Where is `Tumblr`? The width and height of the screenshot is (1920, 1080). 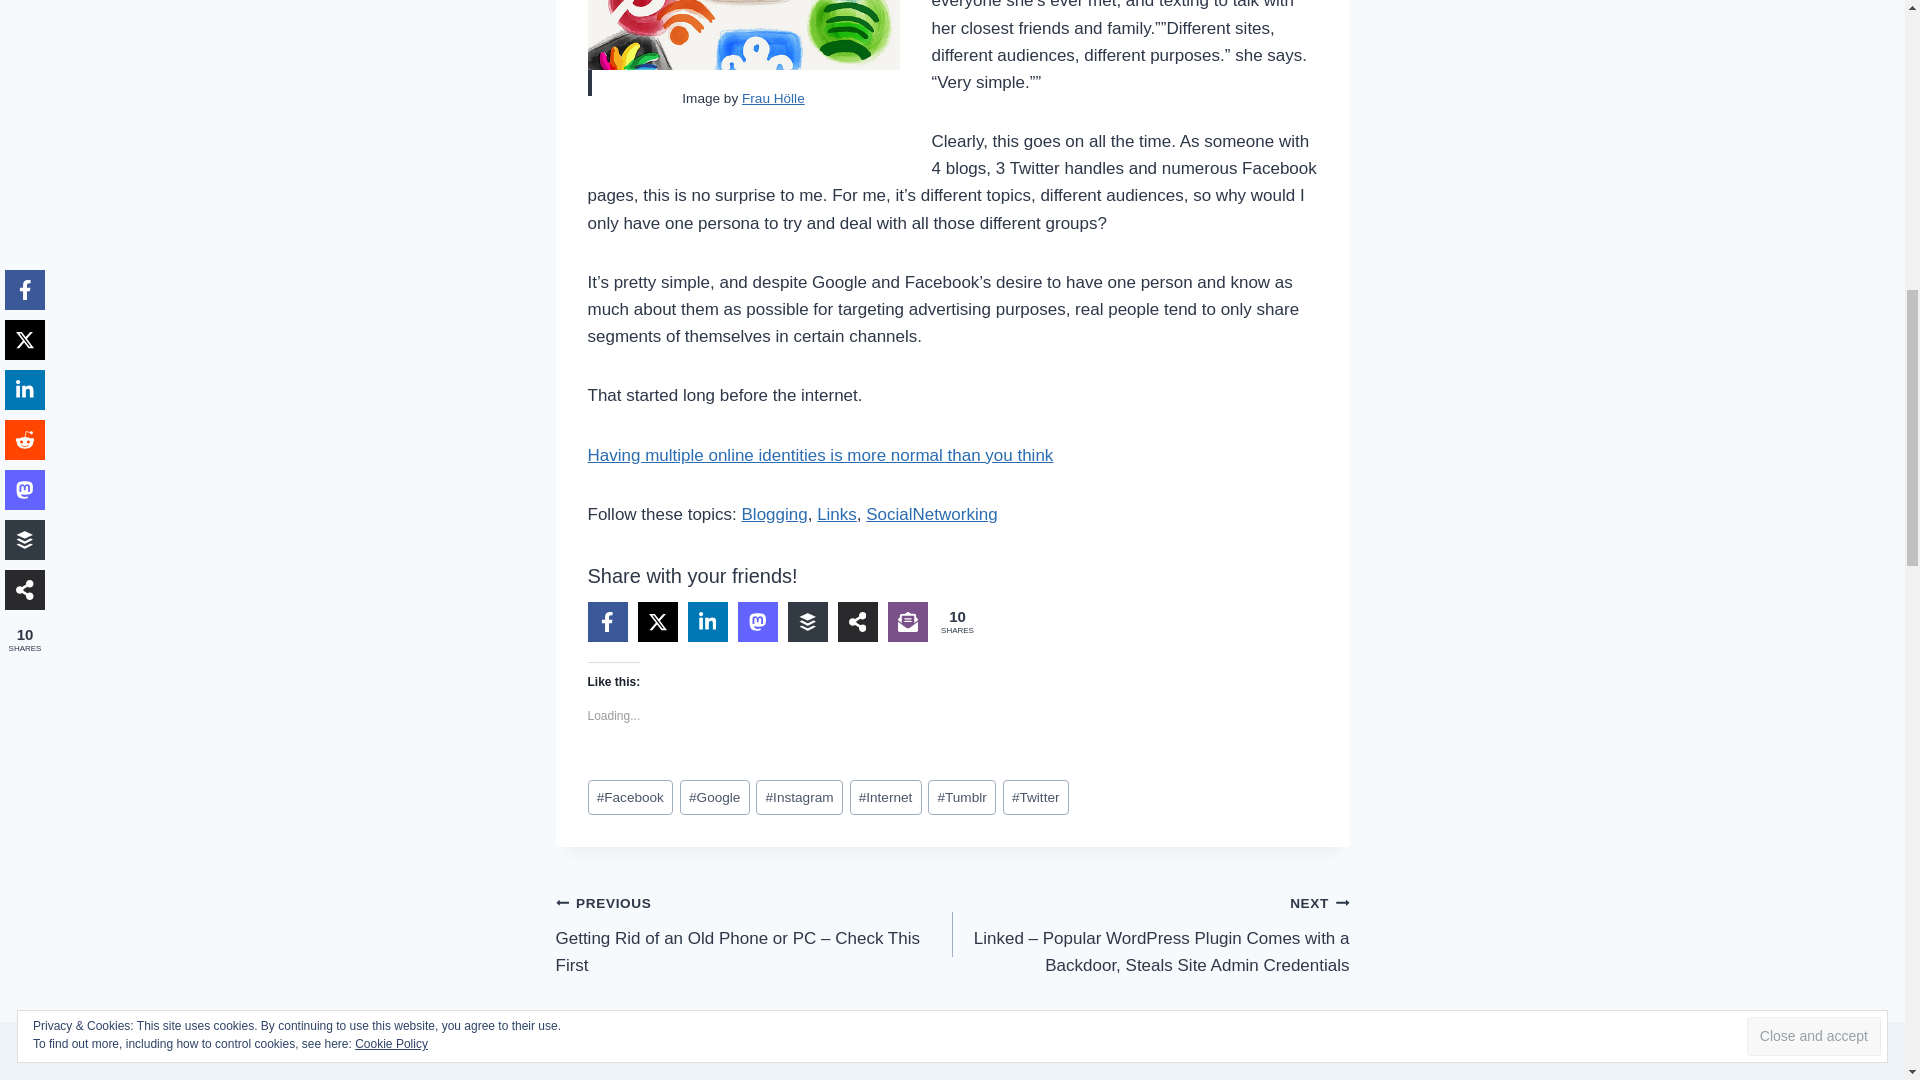 Tumblr is located at coordinates (962, 797).